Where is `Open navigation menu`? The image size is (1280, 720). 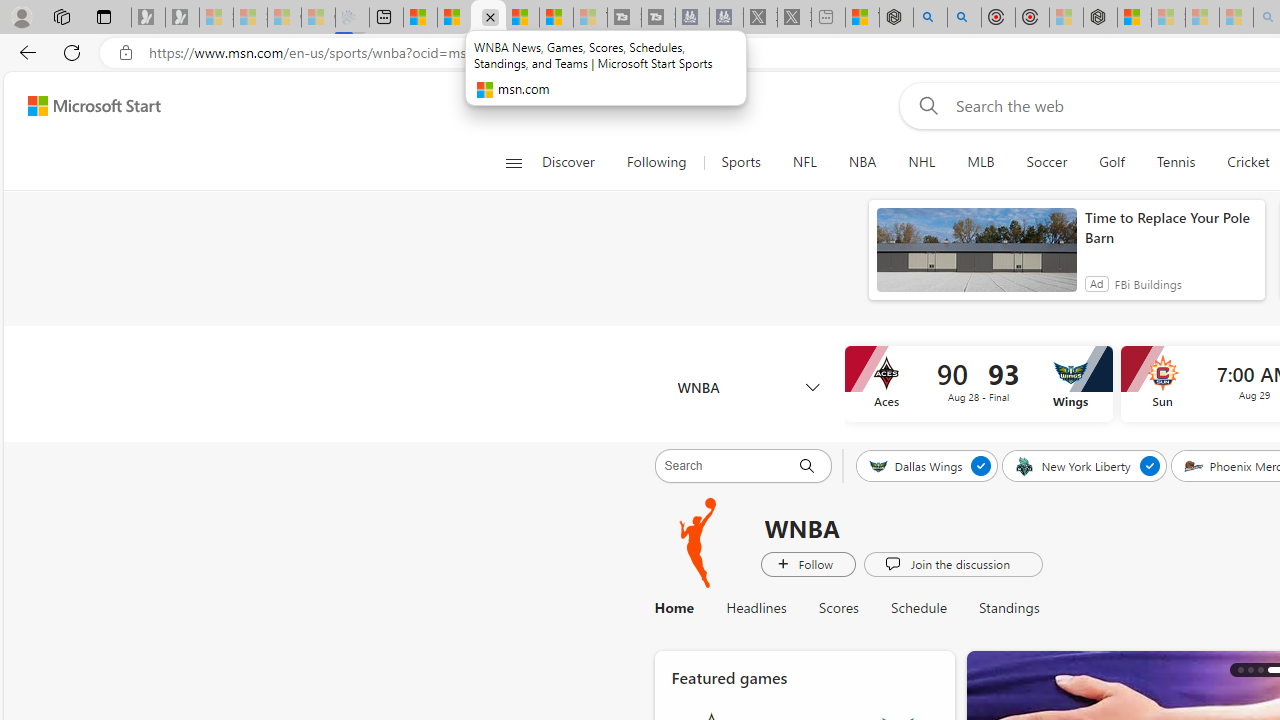
Open navigation menu is located at coordinates (513, 162).